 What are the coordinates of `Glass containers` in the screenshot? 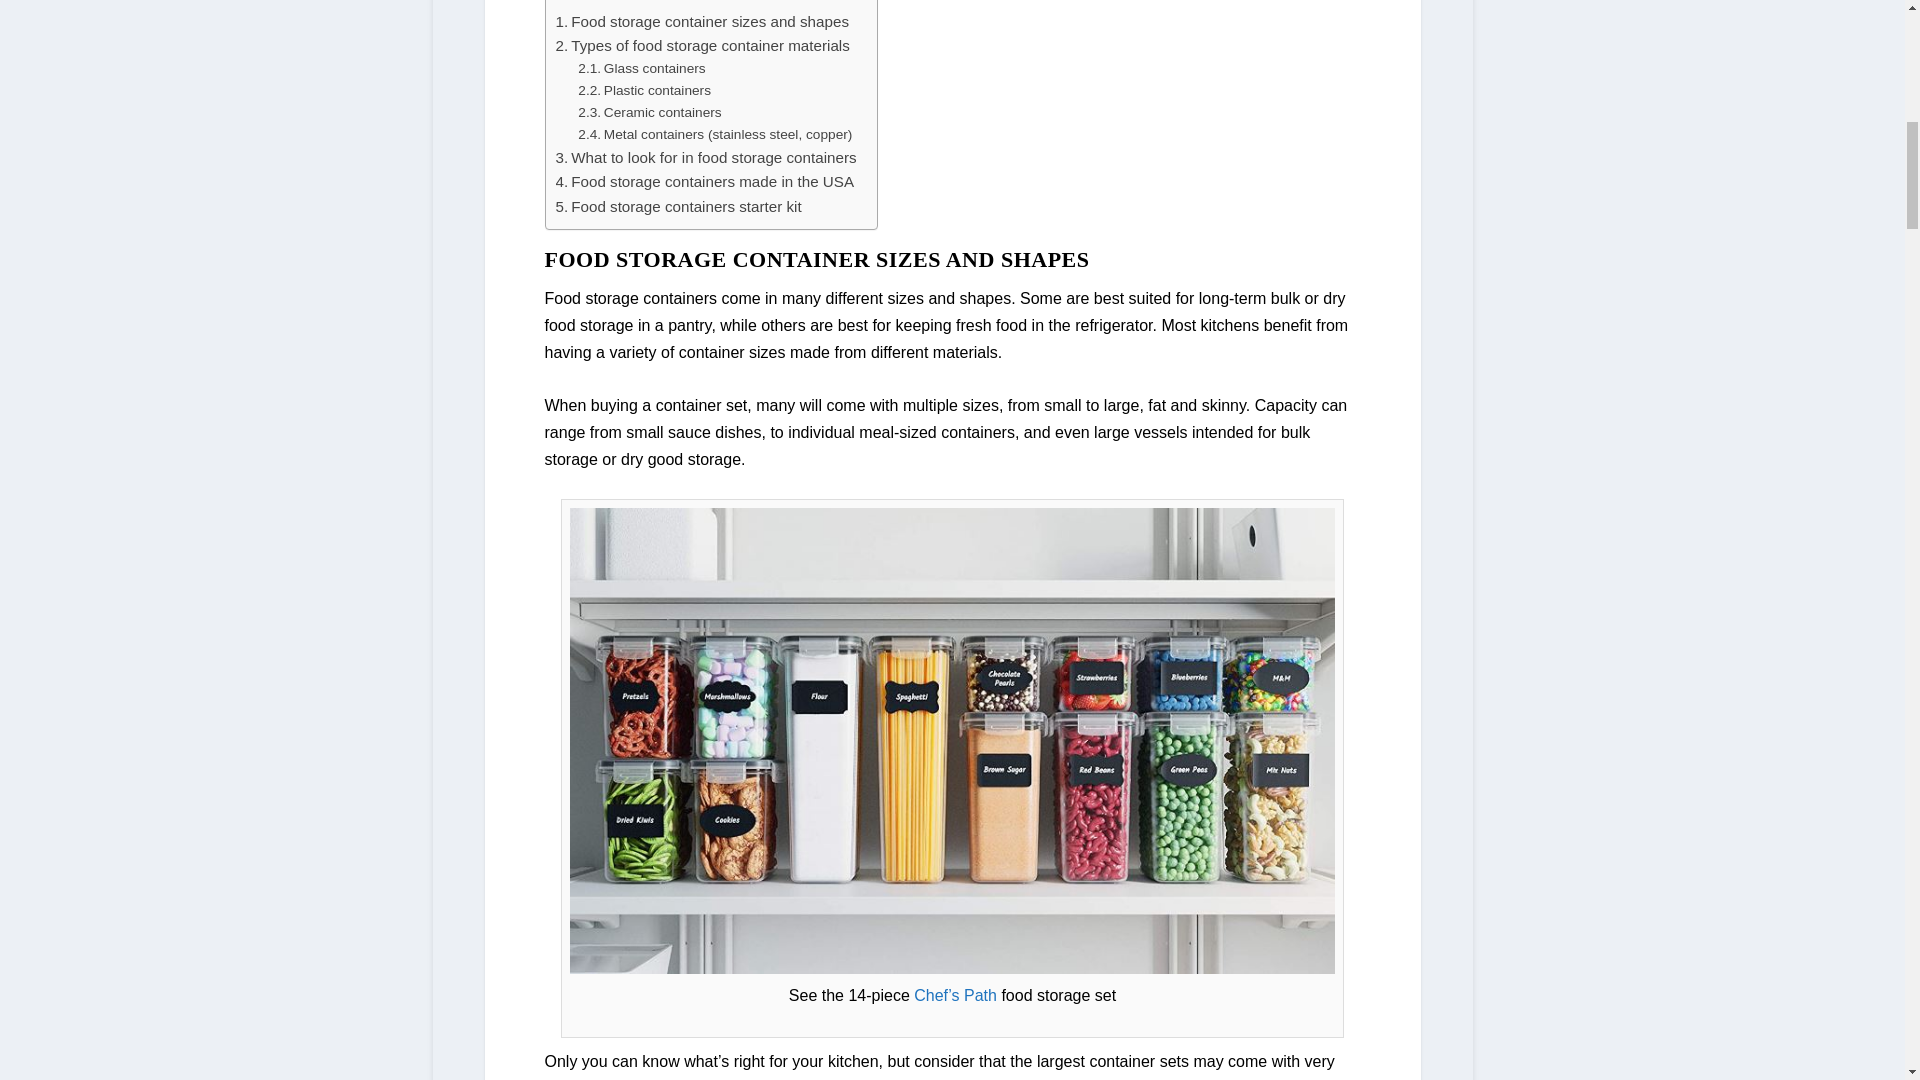 It's located at (640, 68).